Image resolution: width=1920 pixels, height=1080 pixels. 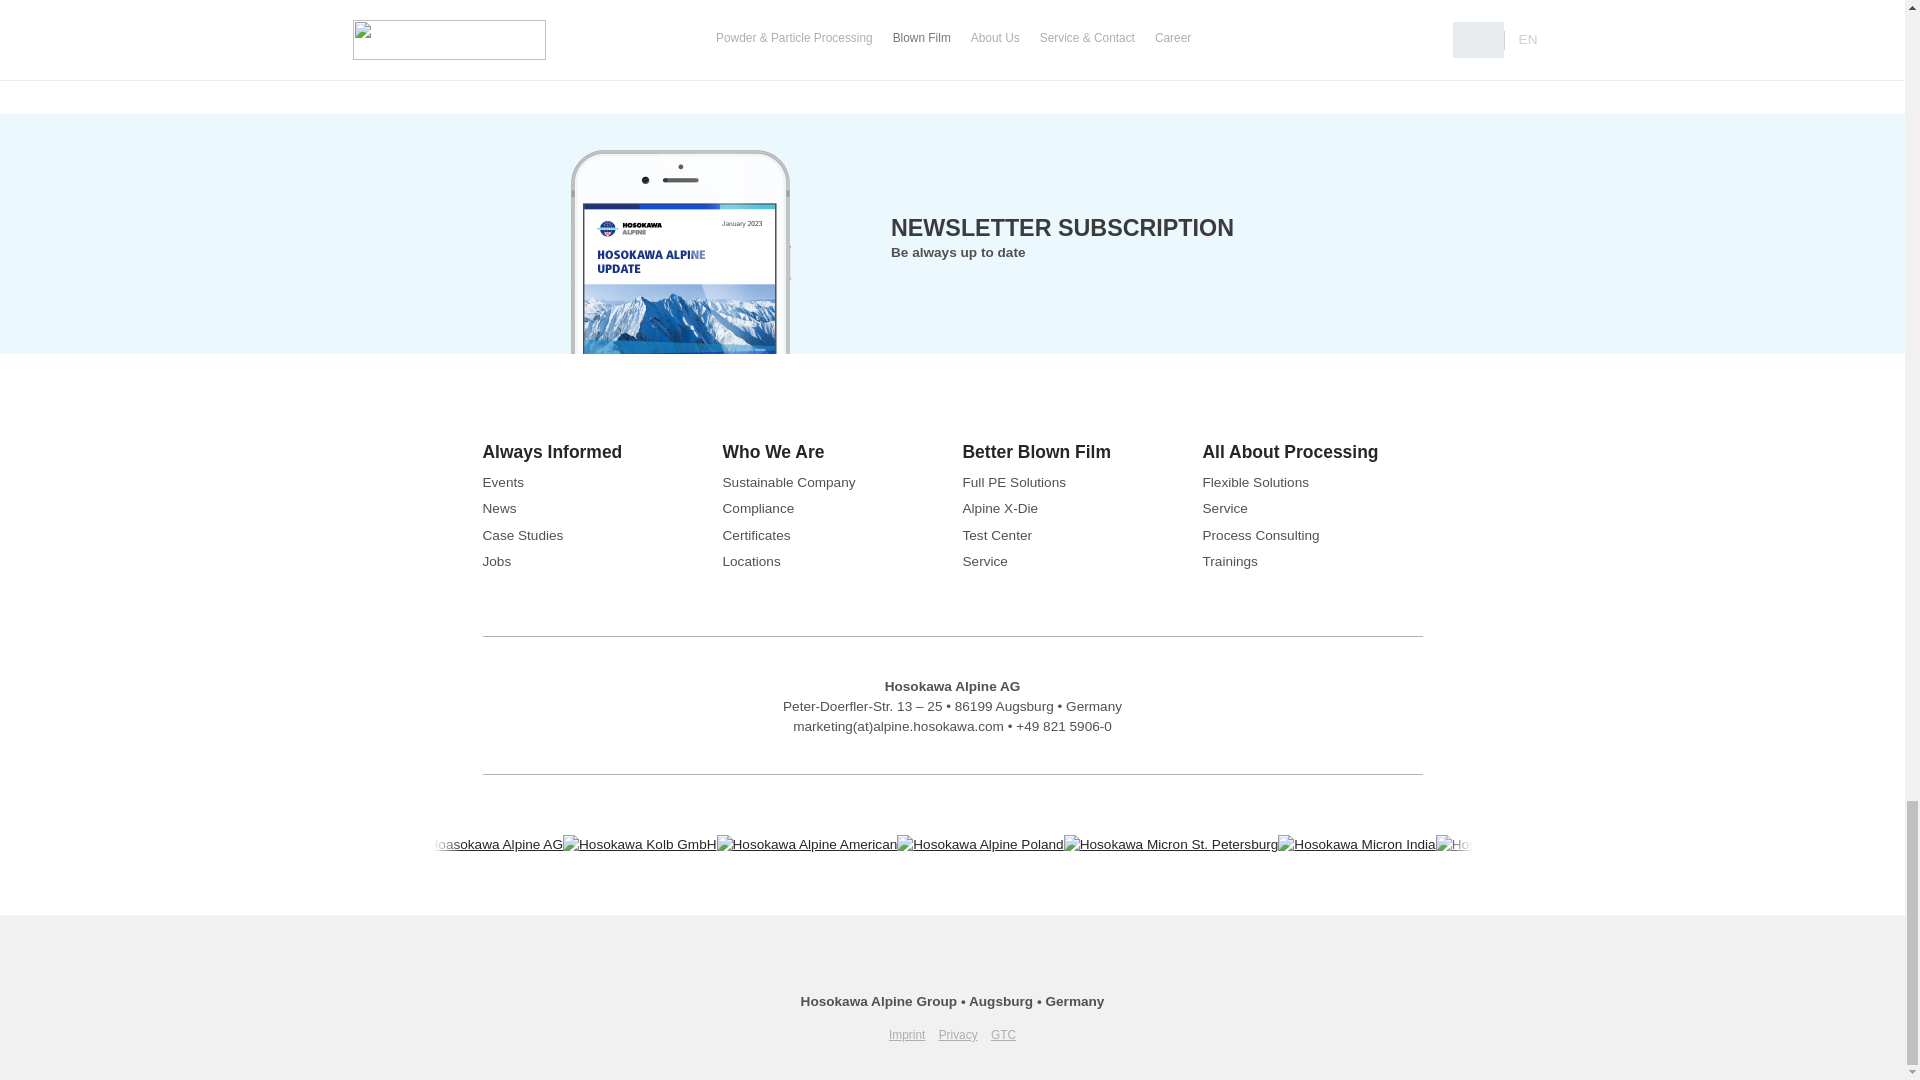 What do you see at coordinates (998, 970) in the screenshot?
I see `YouTube` at bounding box center [998, 970].